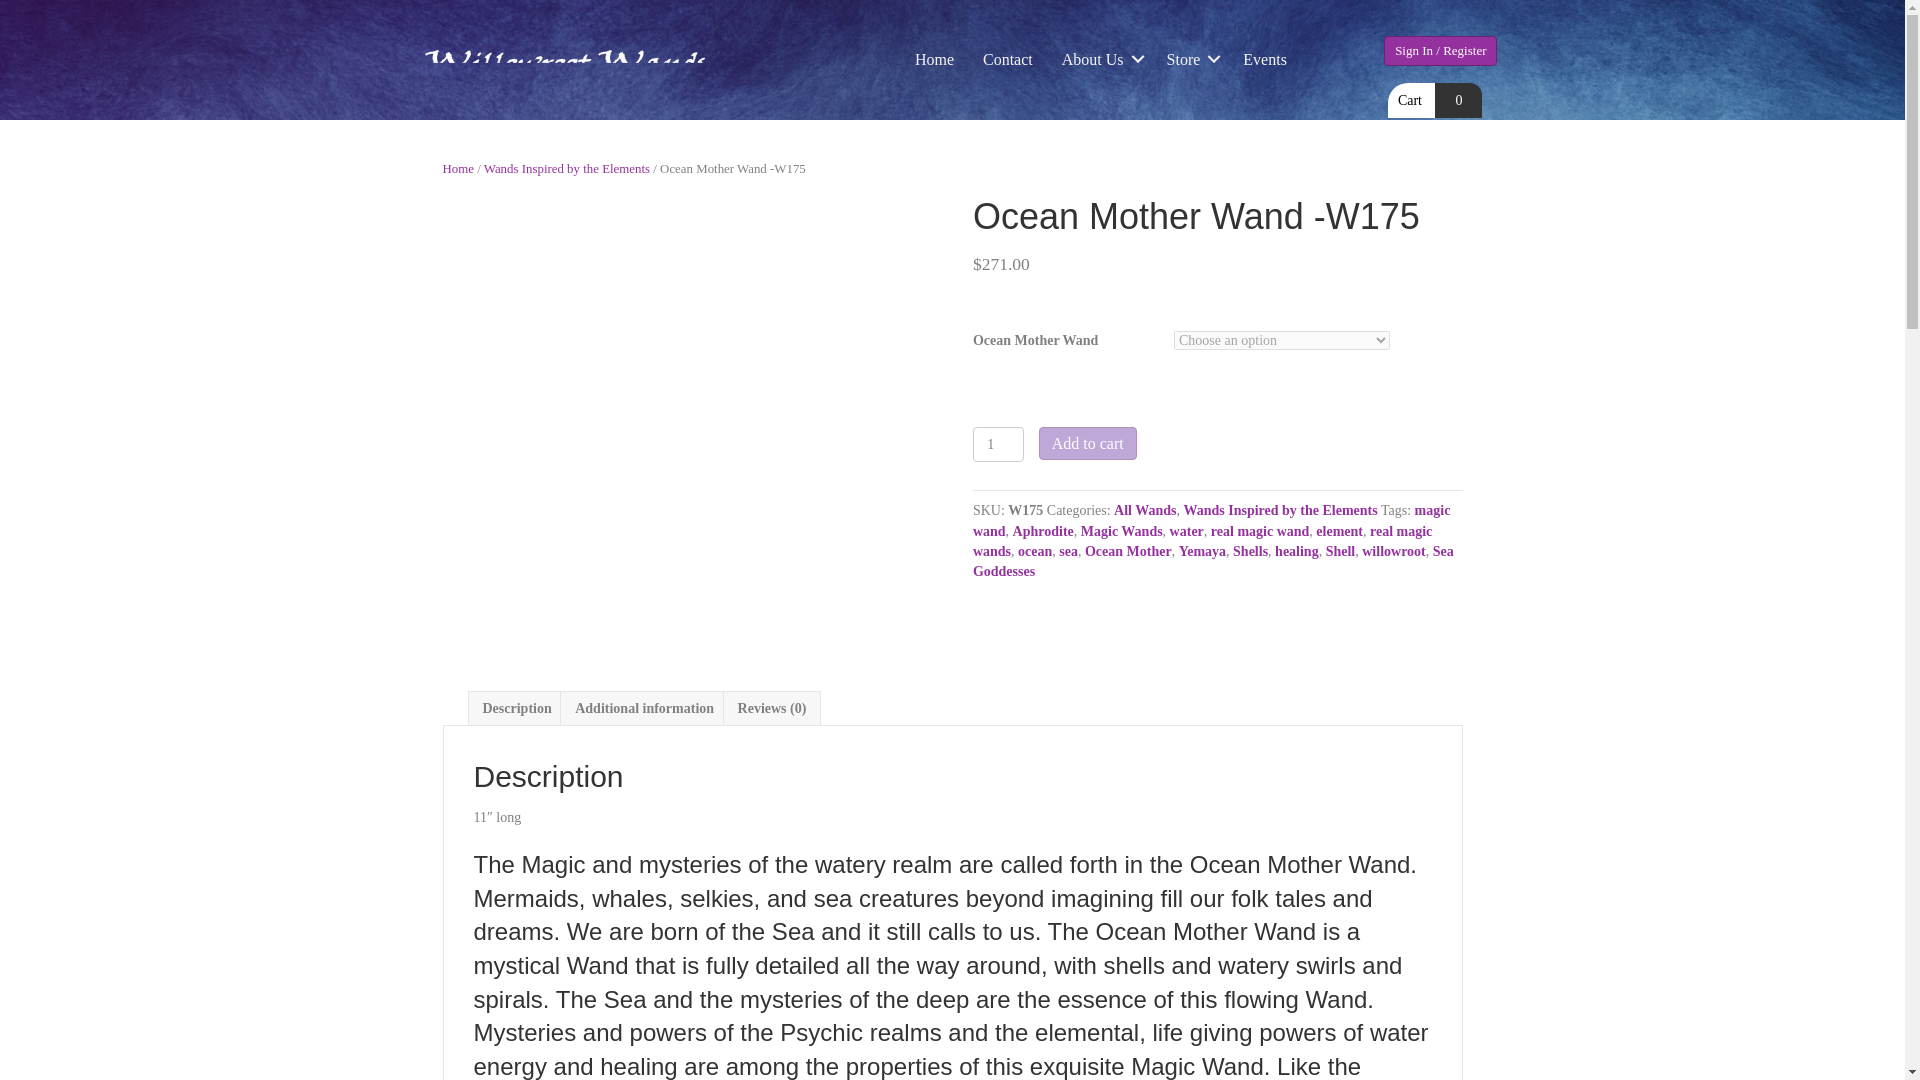  Describe the element at coordinates (1260, 530) in the screenshot. I see `real magic wand` at that location.